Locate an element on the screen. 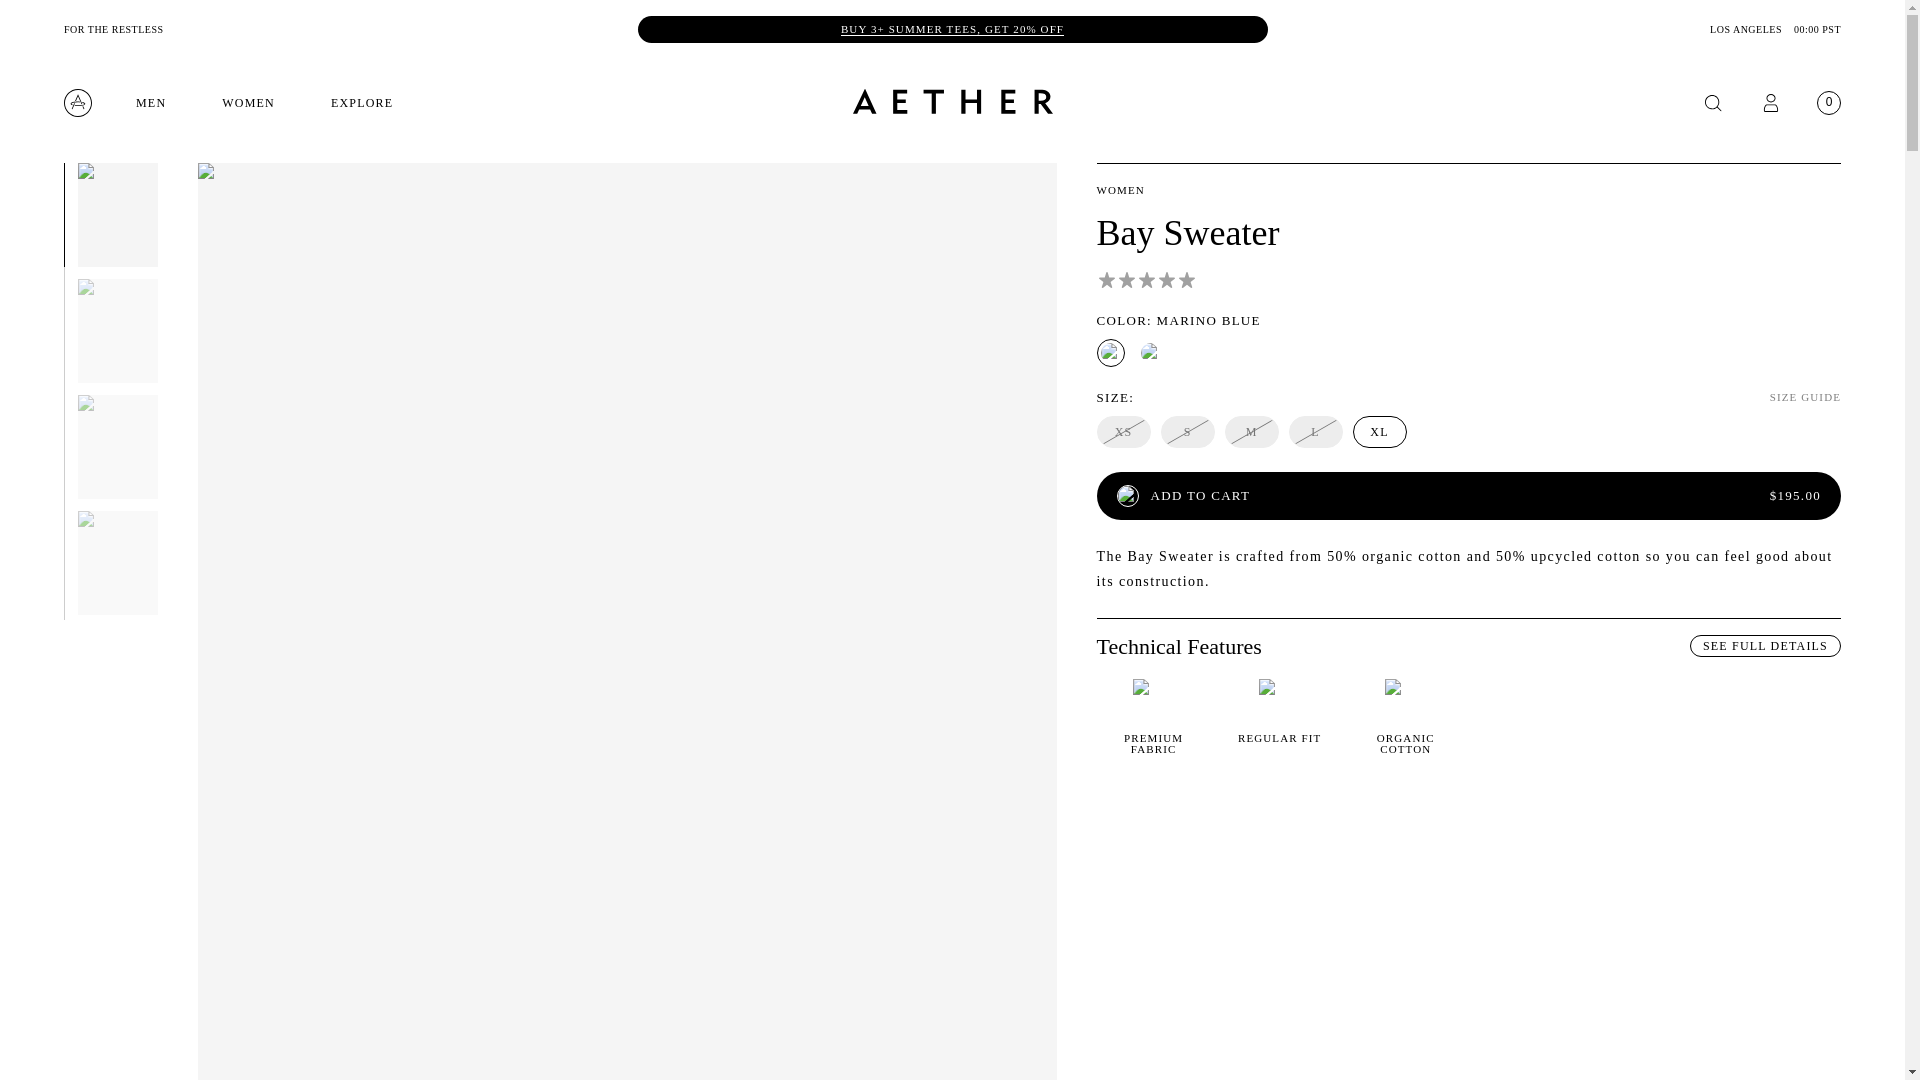  WOMEN is located at coordinates (248, 102).